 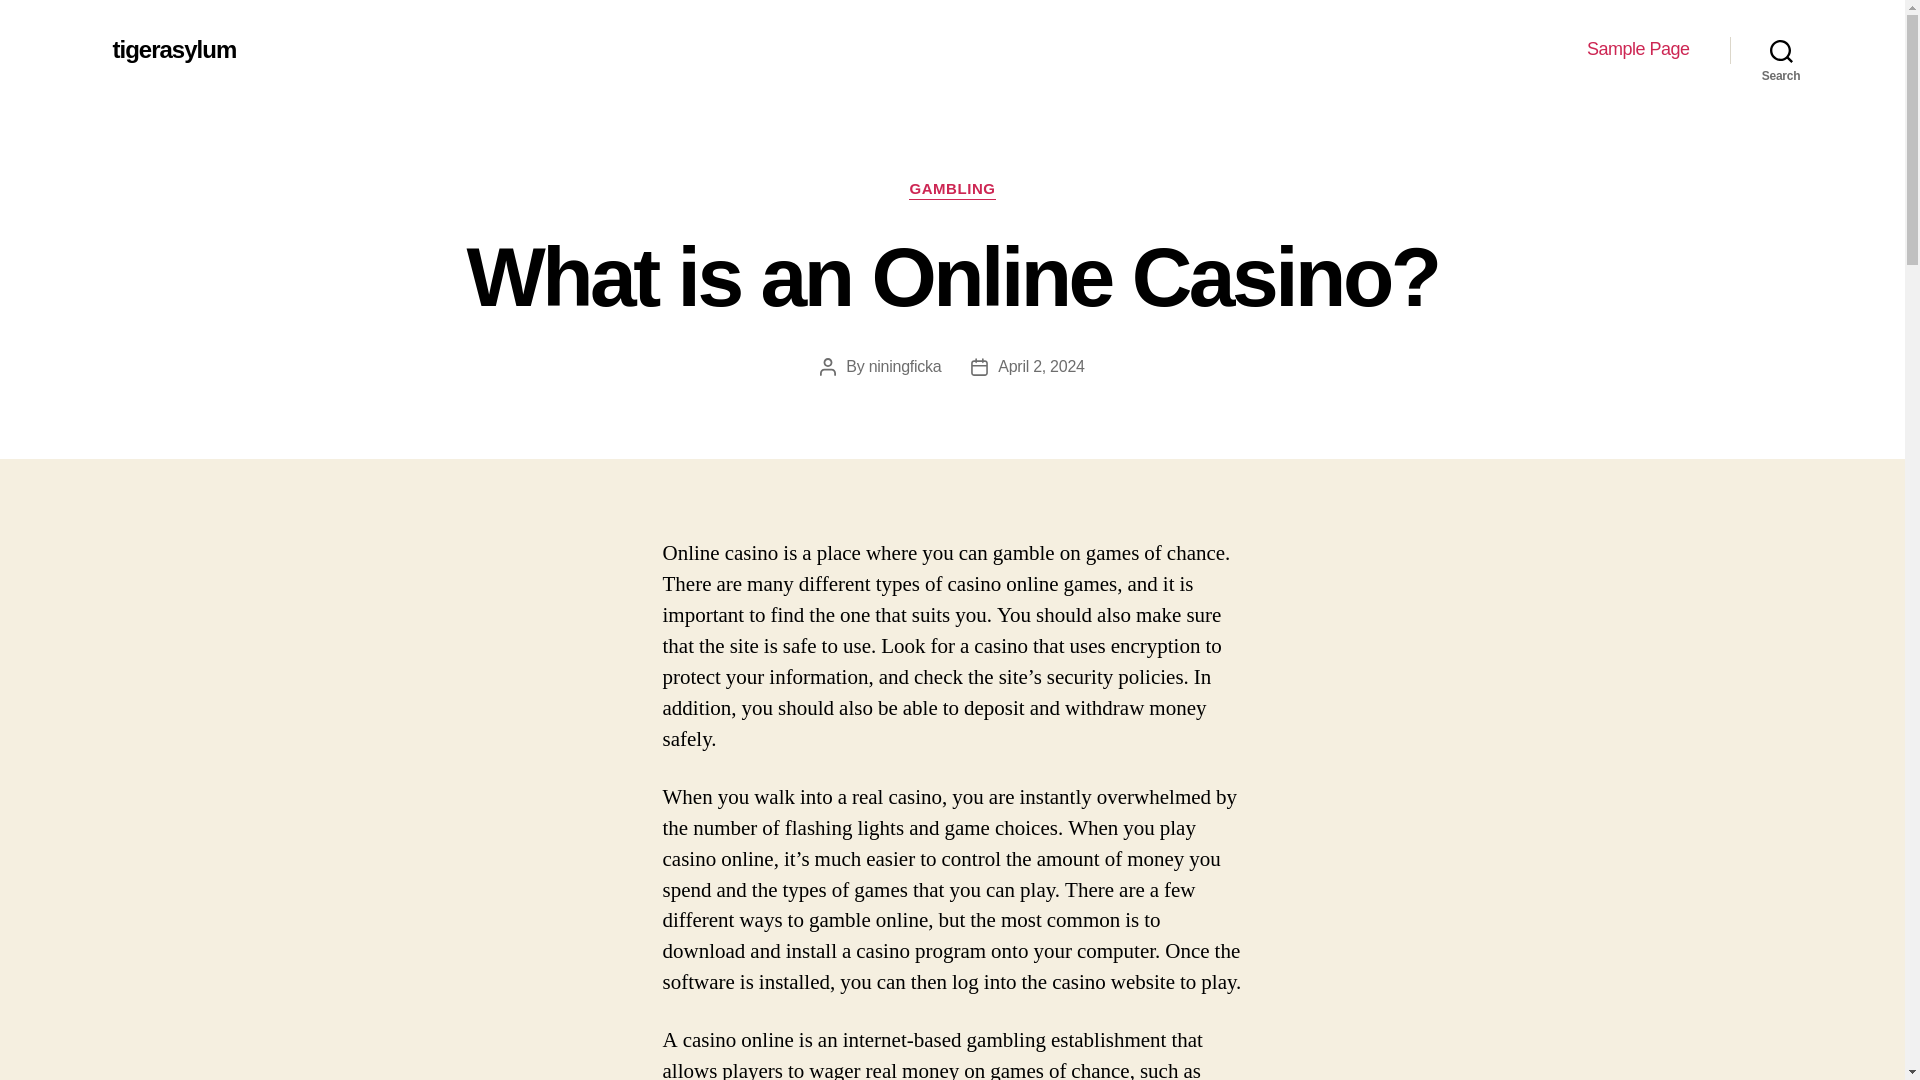 What do you see at coordinates (1638, 49) in the screenshot?
I see `Sample Page` at bounding box center [1638, 49].